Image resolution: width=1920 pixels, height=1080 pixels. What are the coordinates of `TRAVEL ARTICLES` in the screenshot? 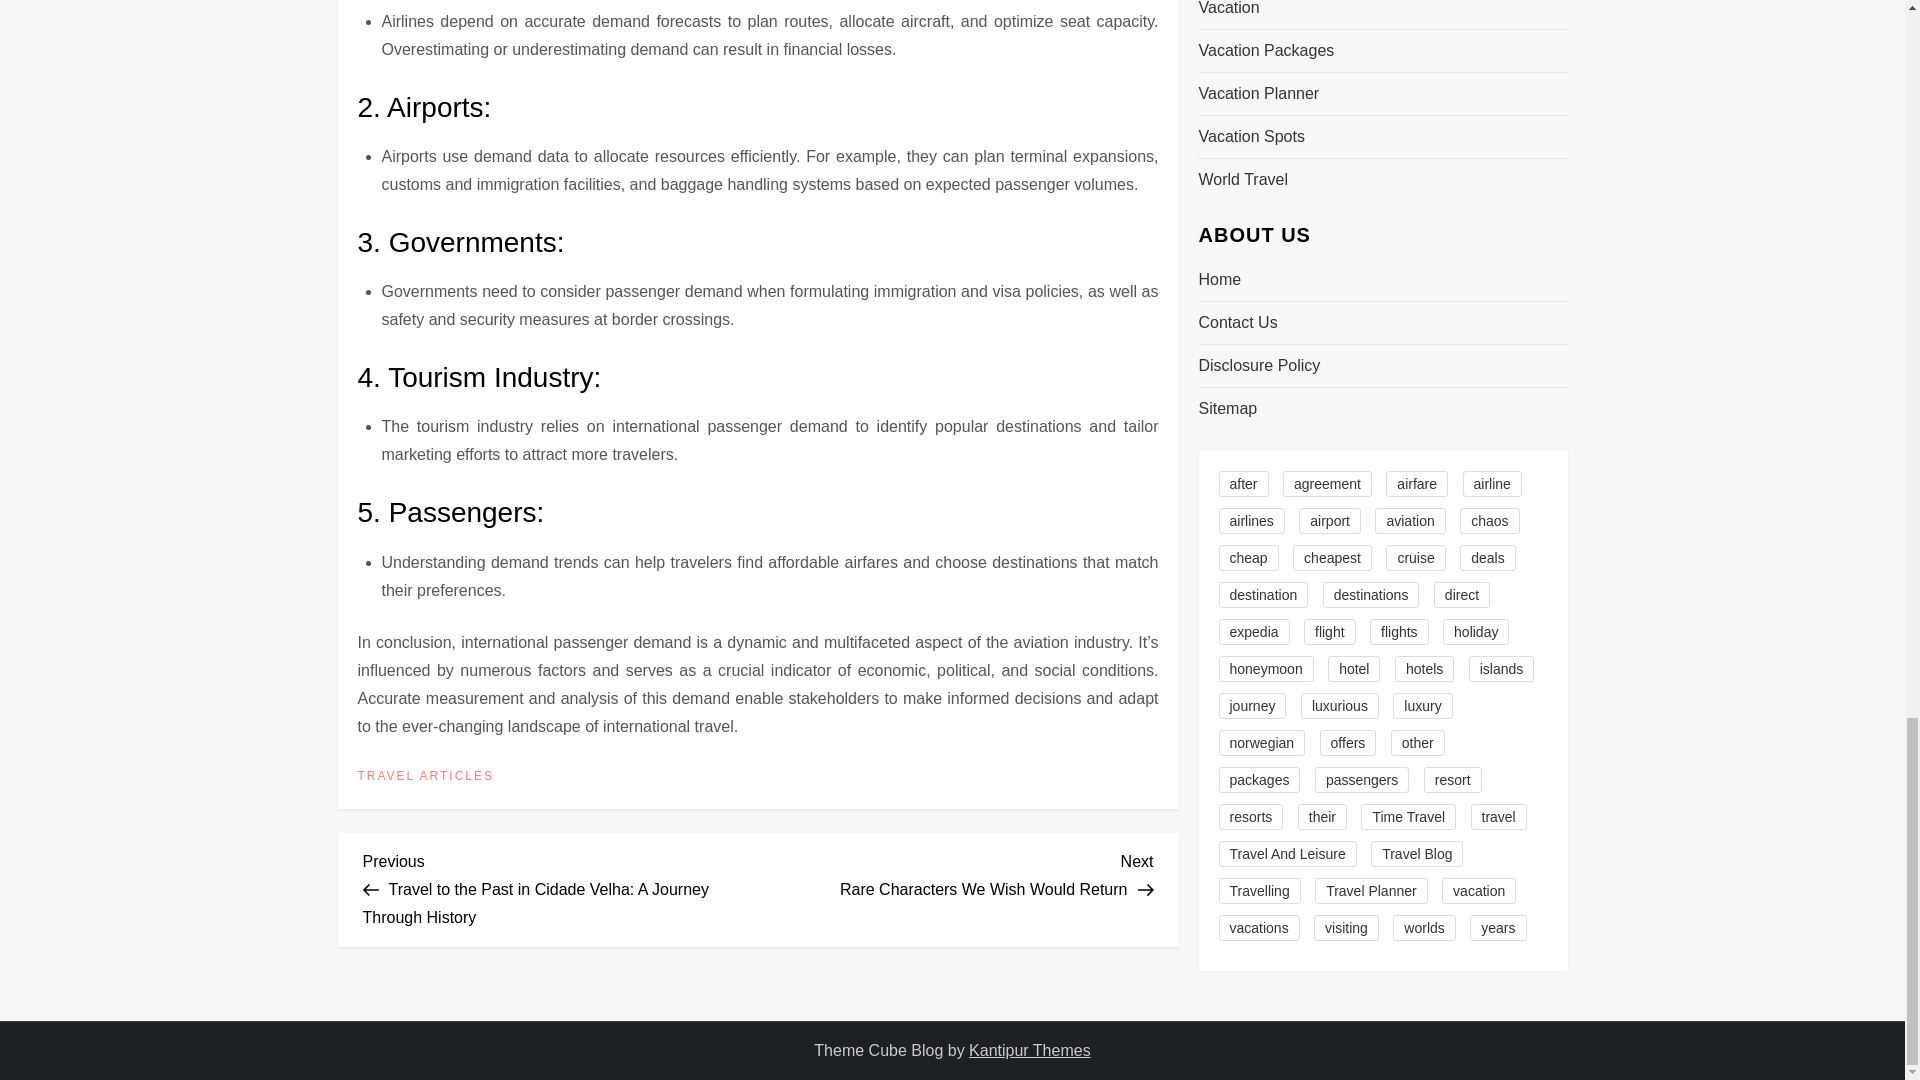 It's located at (425, 776).